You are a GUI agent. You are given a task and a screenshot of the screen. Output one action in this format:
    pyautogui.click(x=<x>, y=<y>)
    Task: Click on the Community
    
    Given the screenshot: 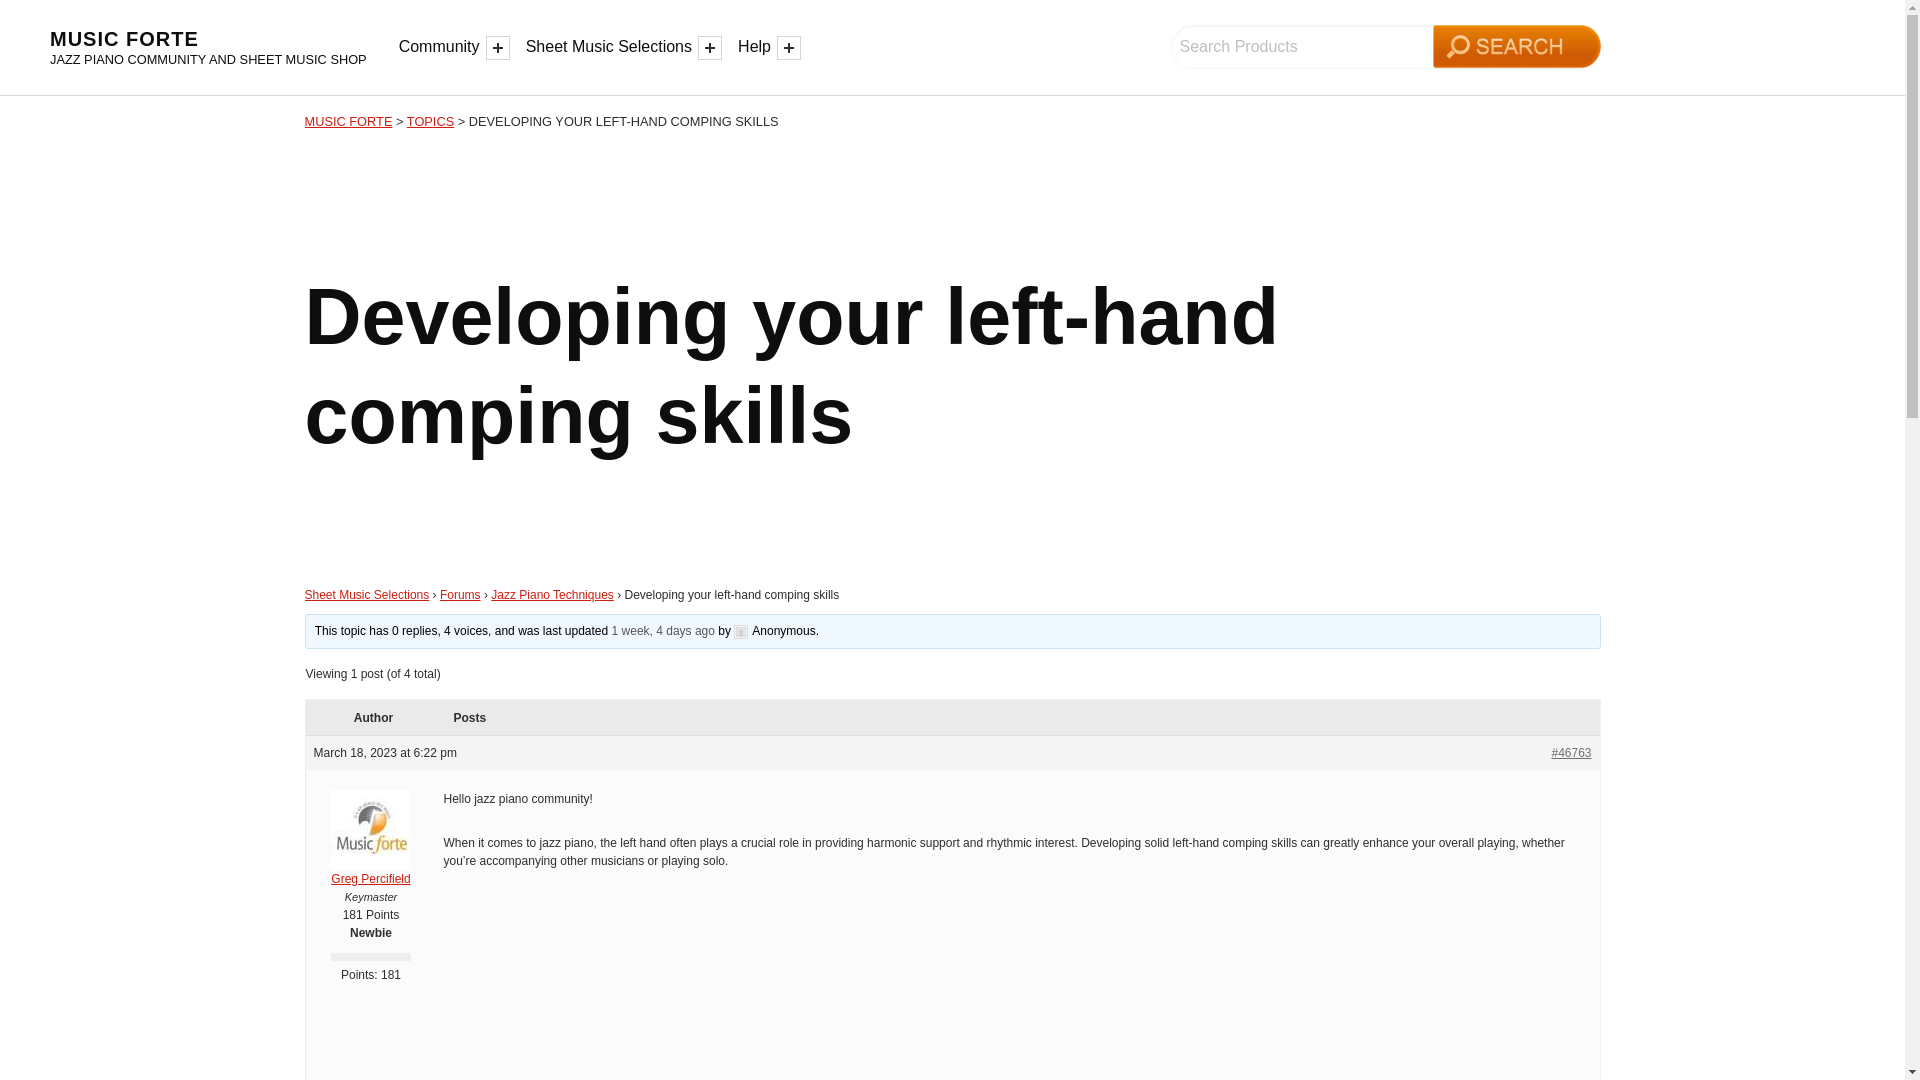 What is the action you would take?
    pyautogui.click(x=442, y=48)
    